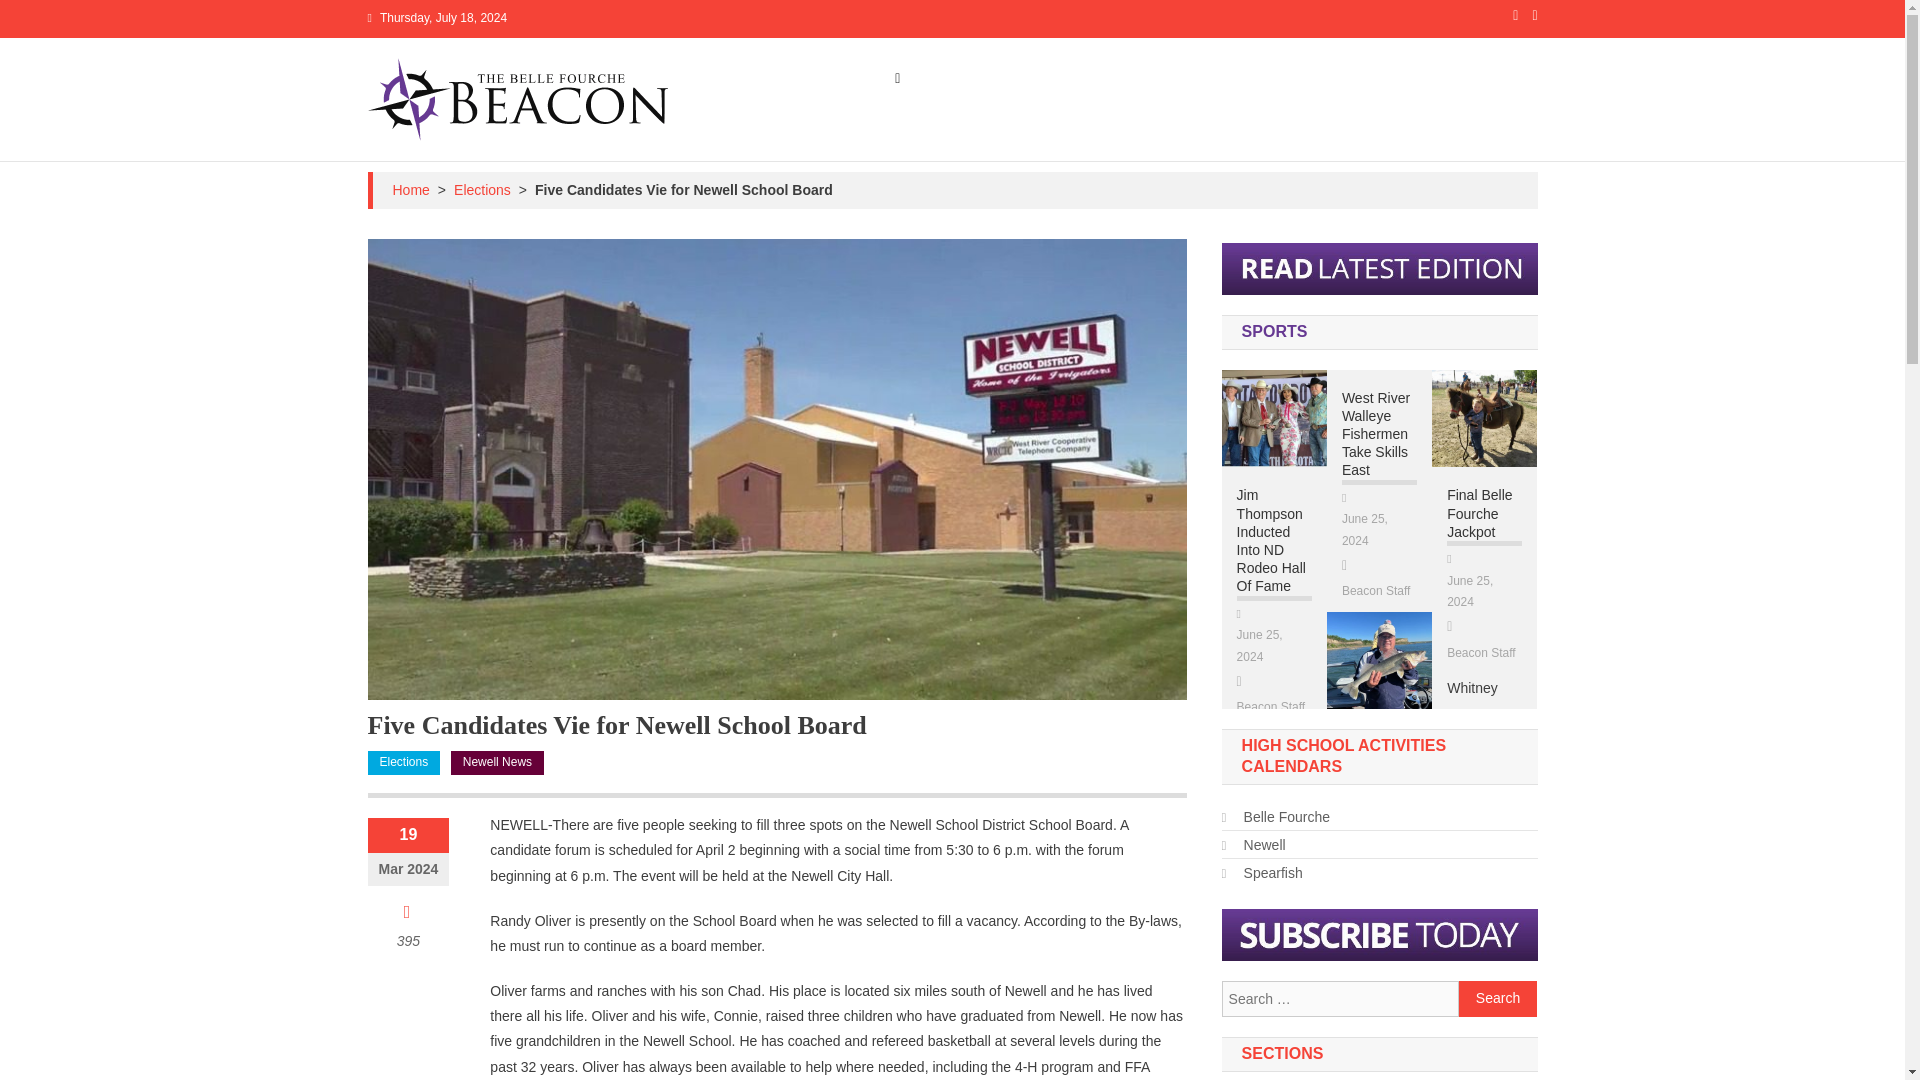  What do you see at coordinates (410, 190) in the screenshot?
I see `Home` at bounding box center [410, 190].